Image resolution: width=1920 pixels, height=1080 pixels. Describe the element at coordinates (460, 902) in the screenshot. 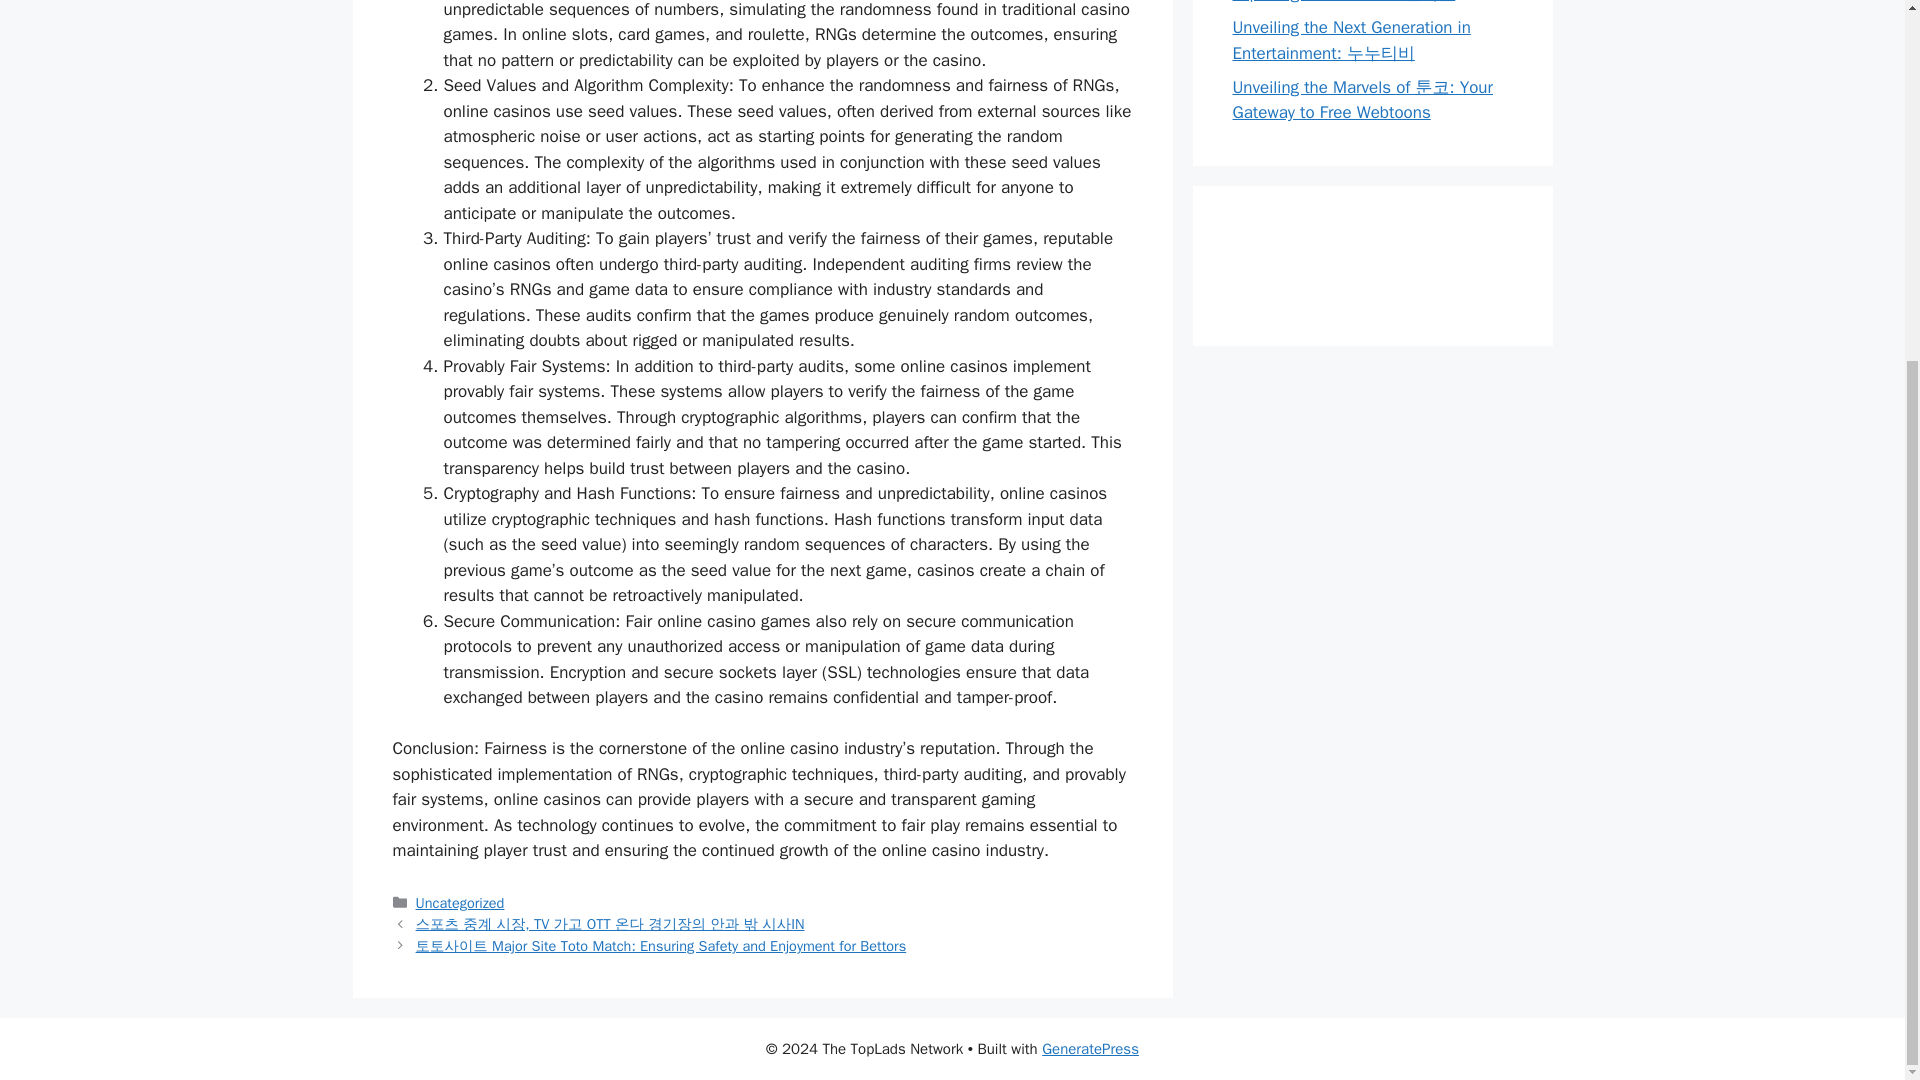

I see `Uncategorized` at that location.